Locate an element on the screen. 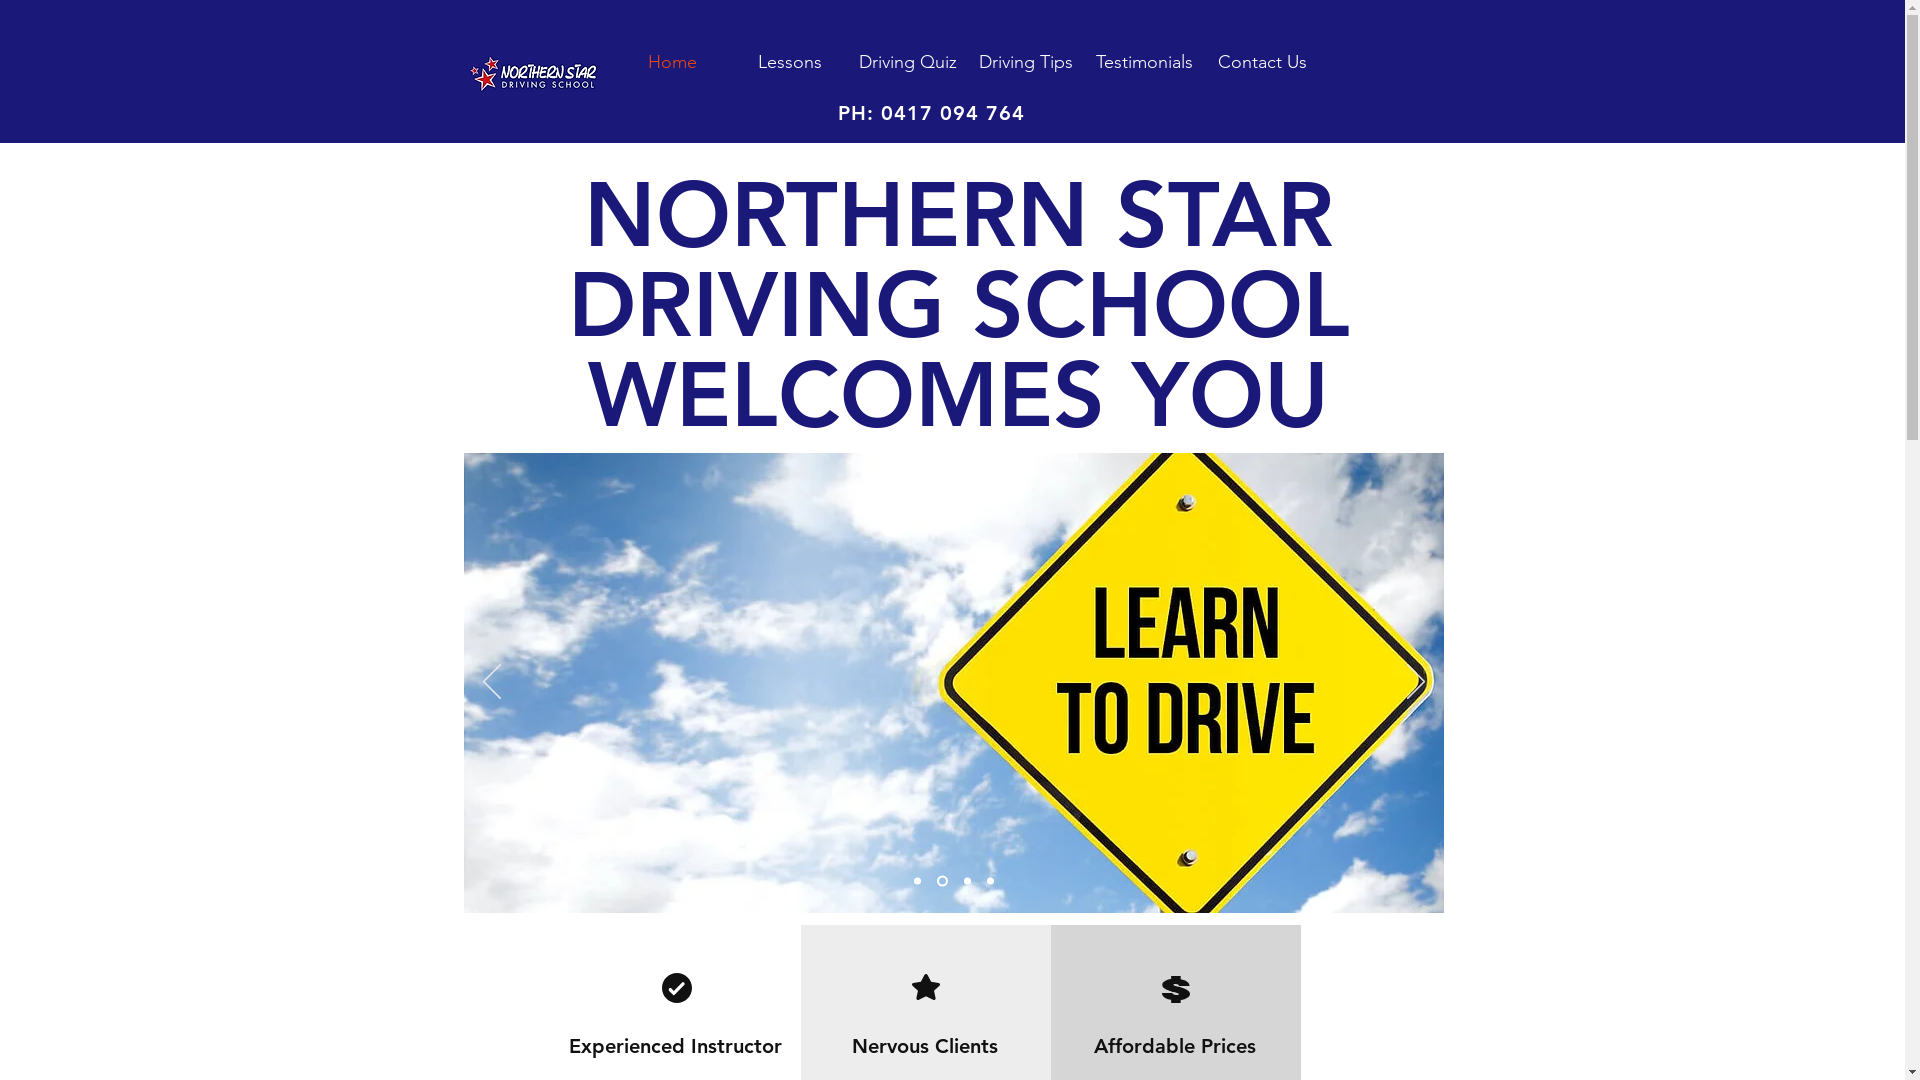 Image resolution: width=1920 pixels, height=1080 pixels. Lessons is located at coordinates (790, 62).